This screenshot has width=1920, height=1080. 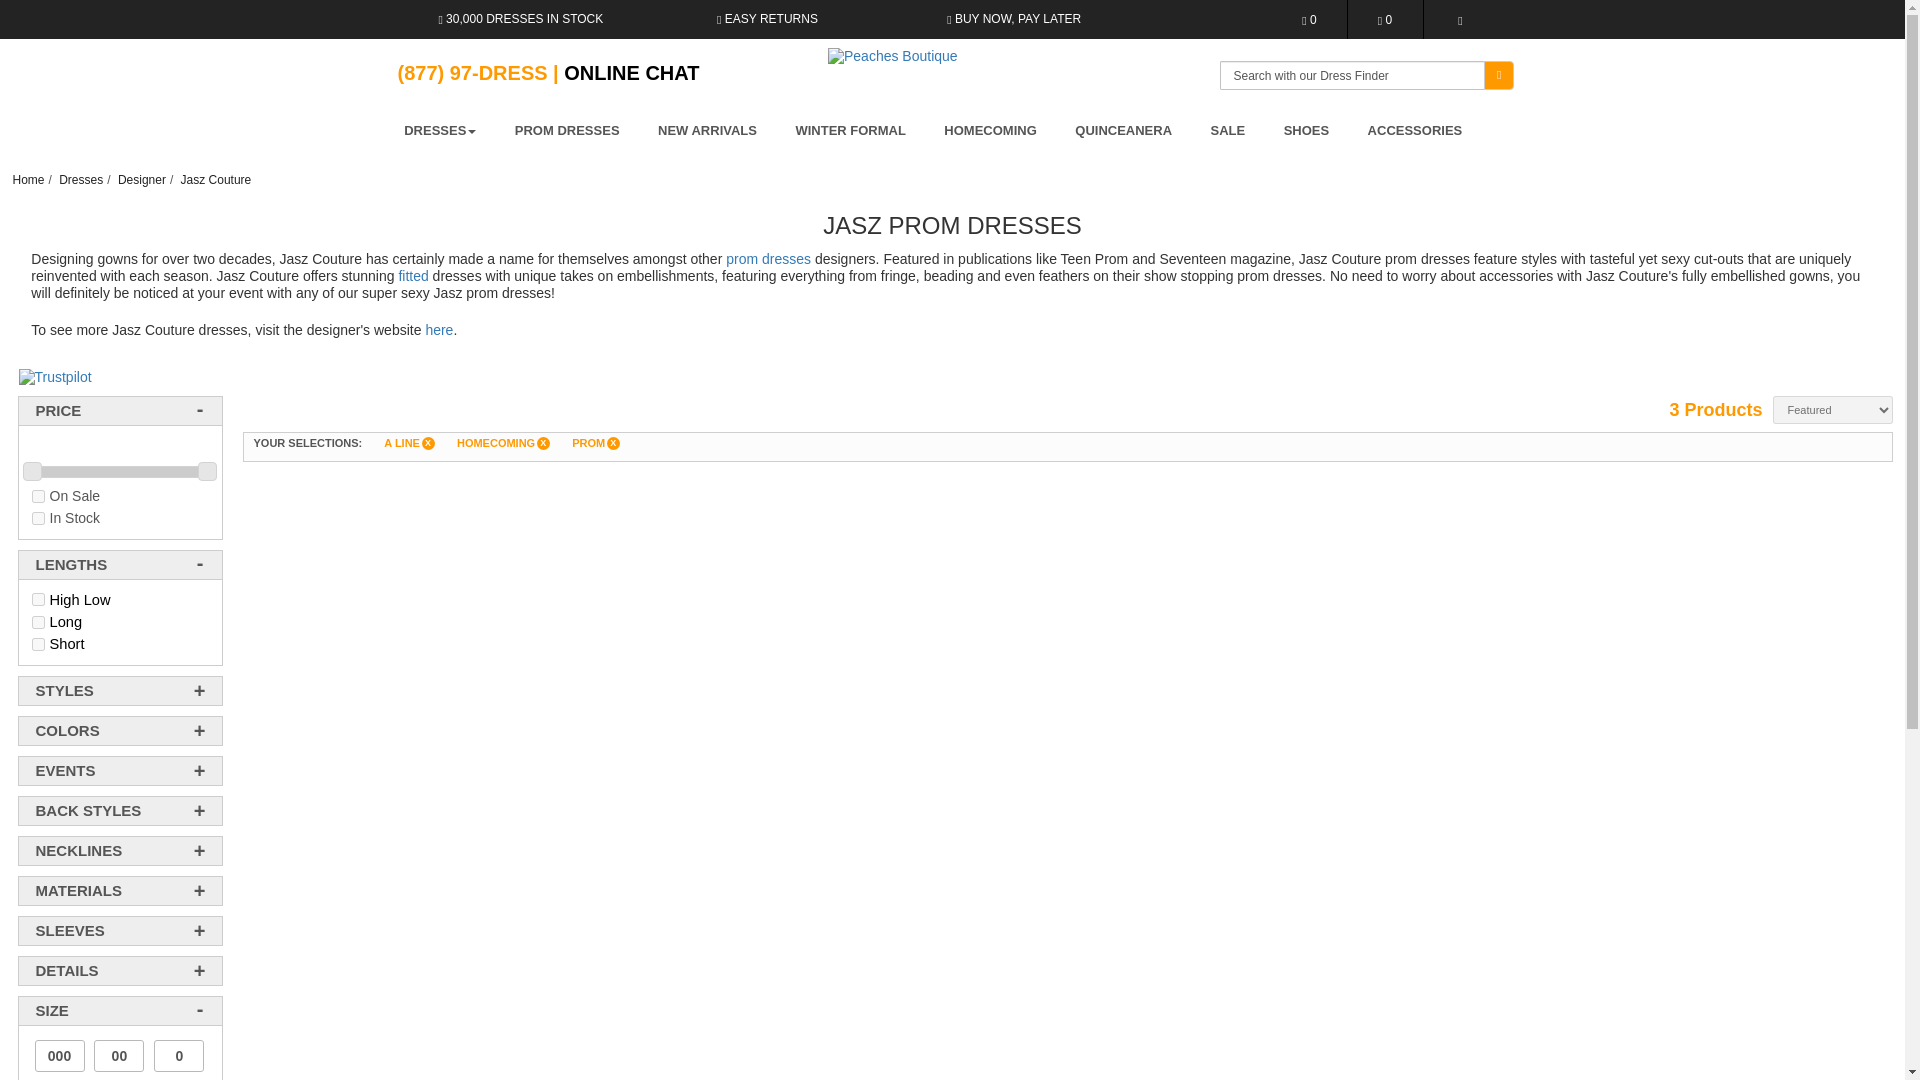 What do you see at coordinates (38, 644) in the screenshot?
I see `on` at bounding box center [38, 644].